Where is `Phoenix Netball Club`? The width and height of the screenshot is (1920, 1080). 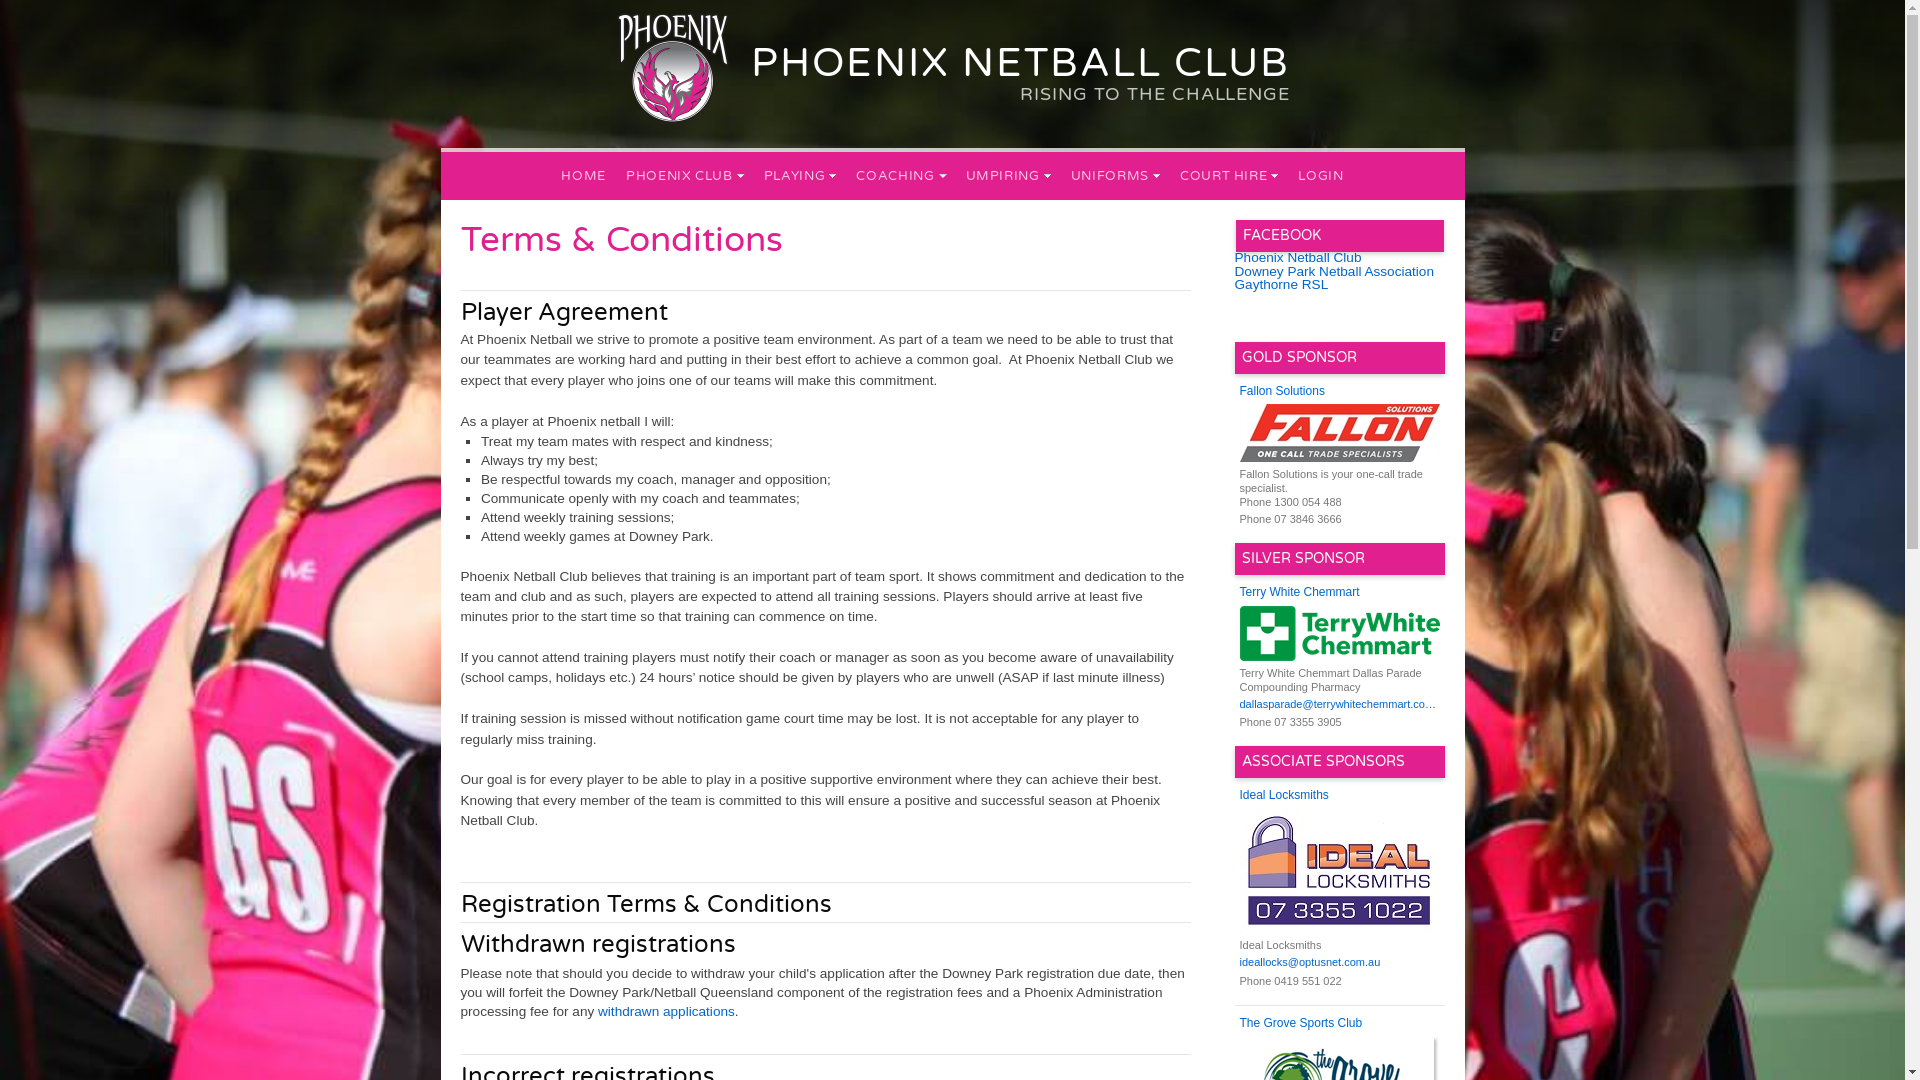
Phoenix Netball Club is located at coordinates (1298, 258).